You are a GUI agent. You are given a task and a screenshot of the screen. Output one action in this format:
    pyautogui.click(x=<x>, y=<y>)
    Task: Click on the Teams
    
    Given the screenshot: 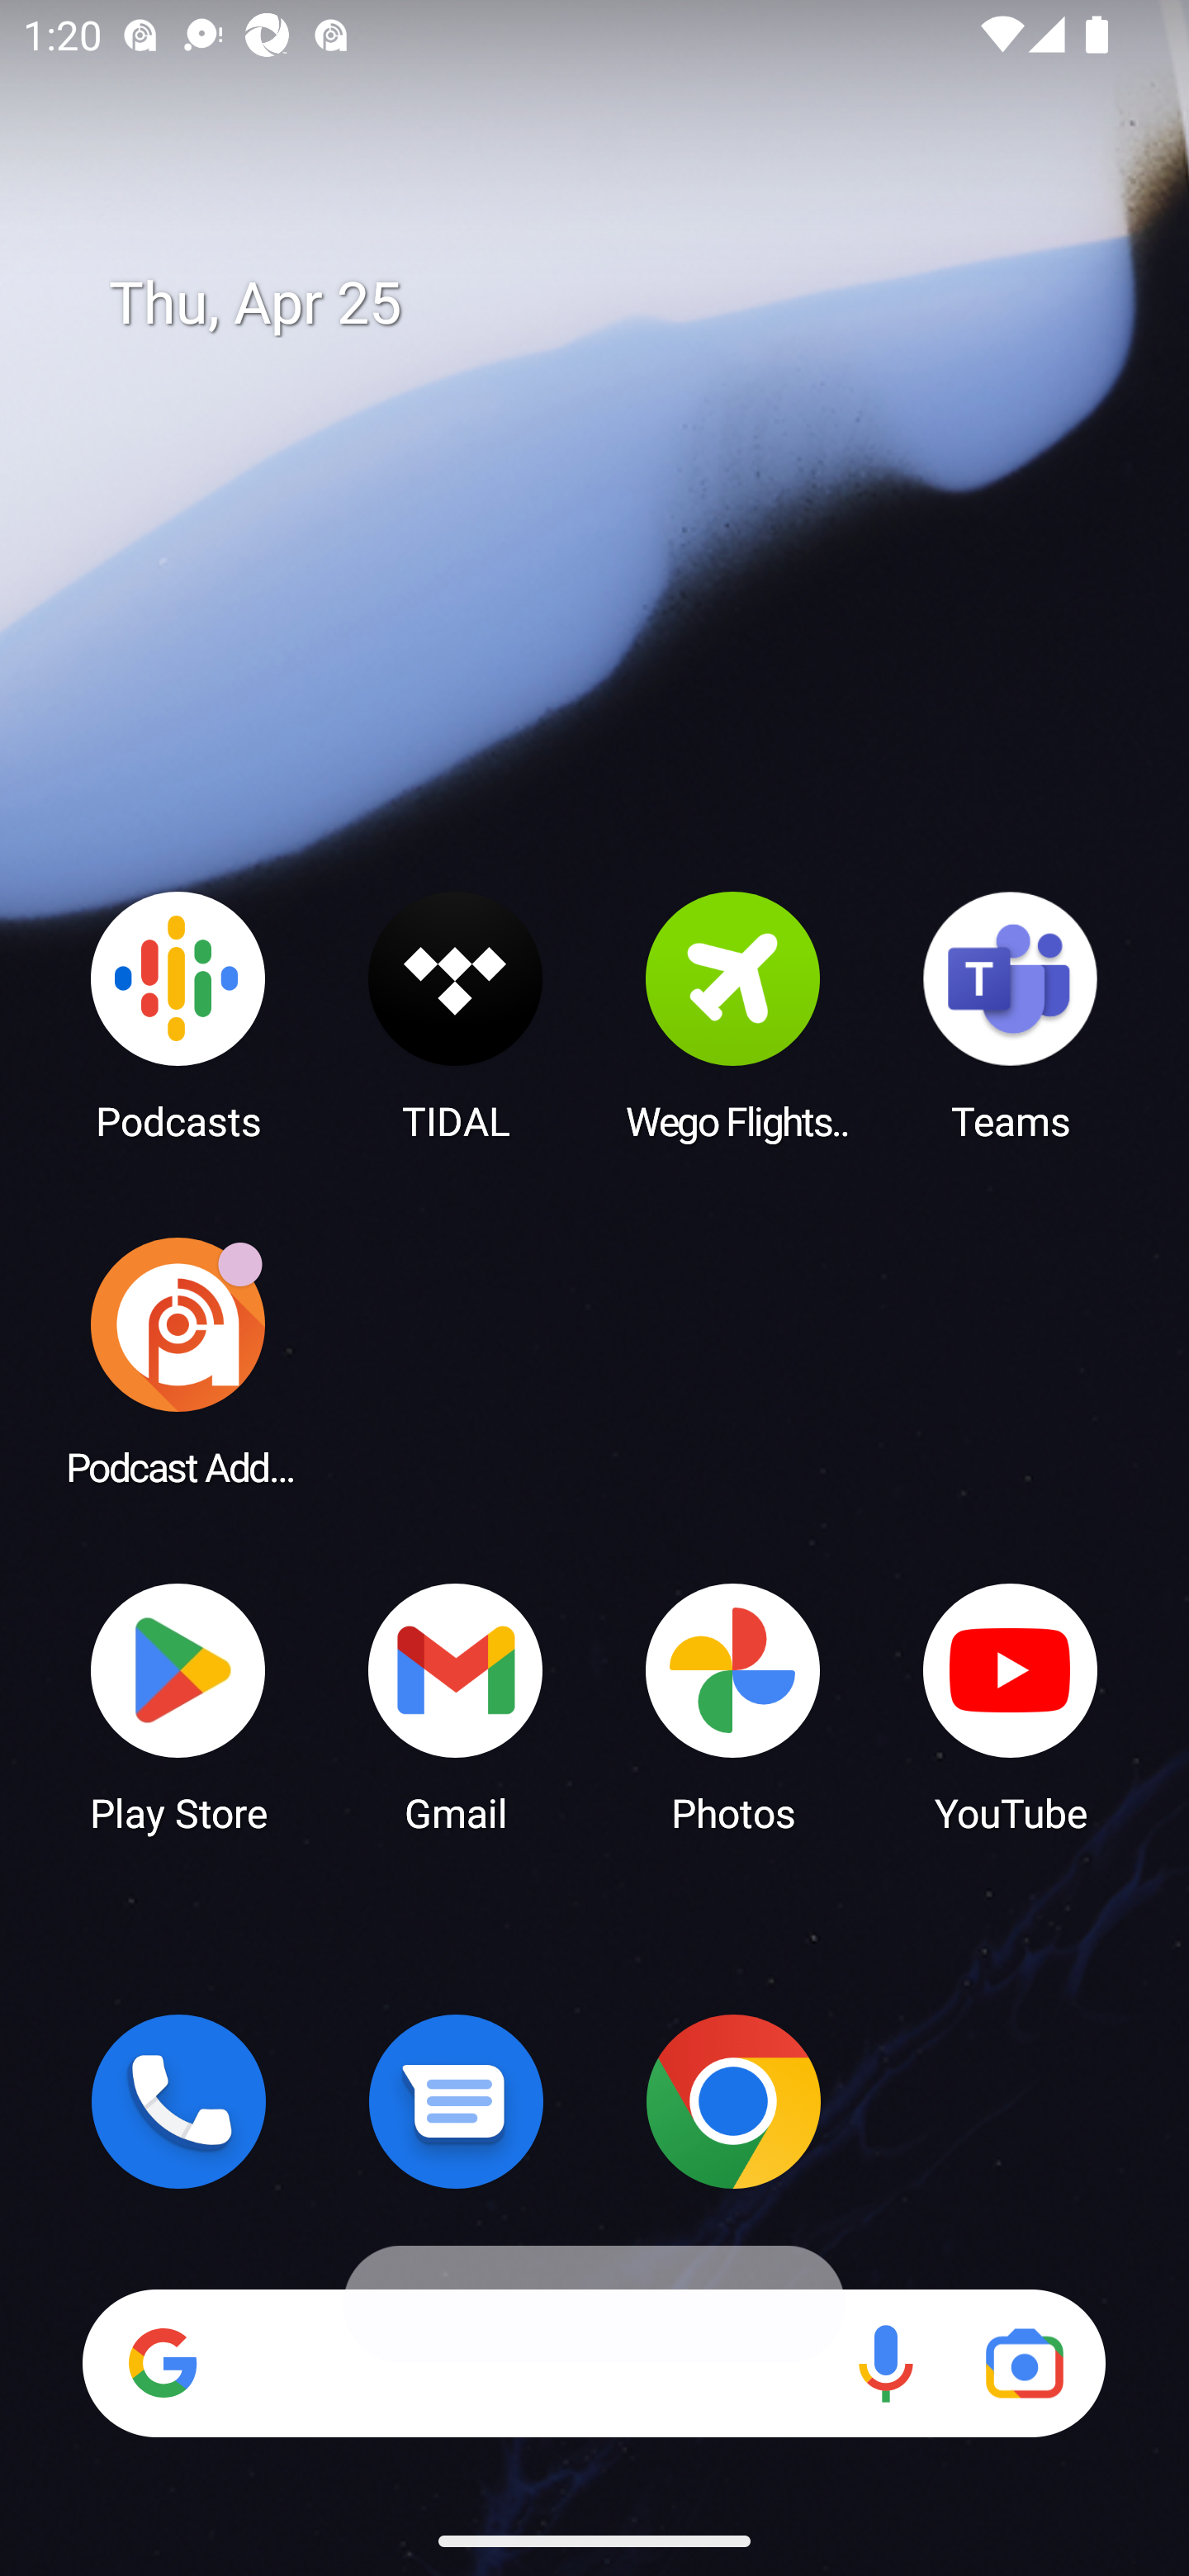 What is the action you would take?
    pyautogui.click(x=1011, y=1015)
    